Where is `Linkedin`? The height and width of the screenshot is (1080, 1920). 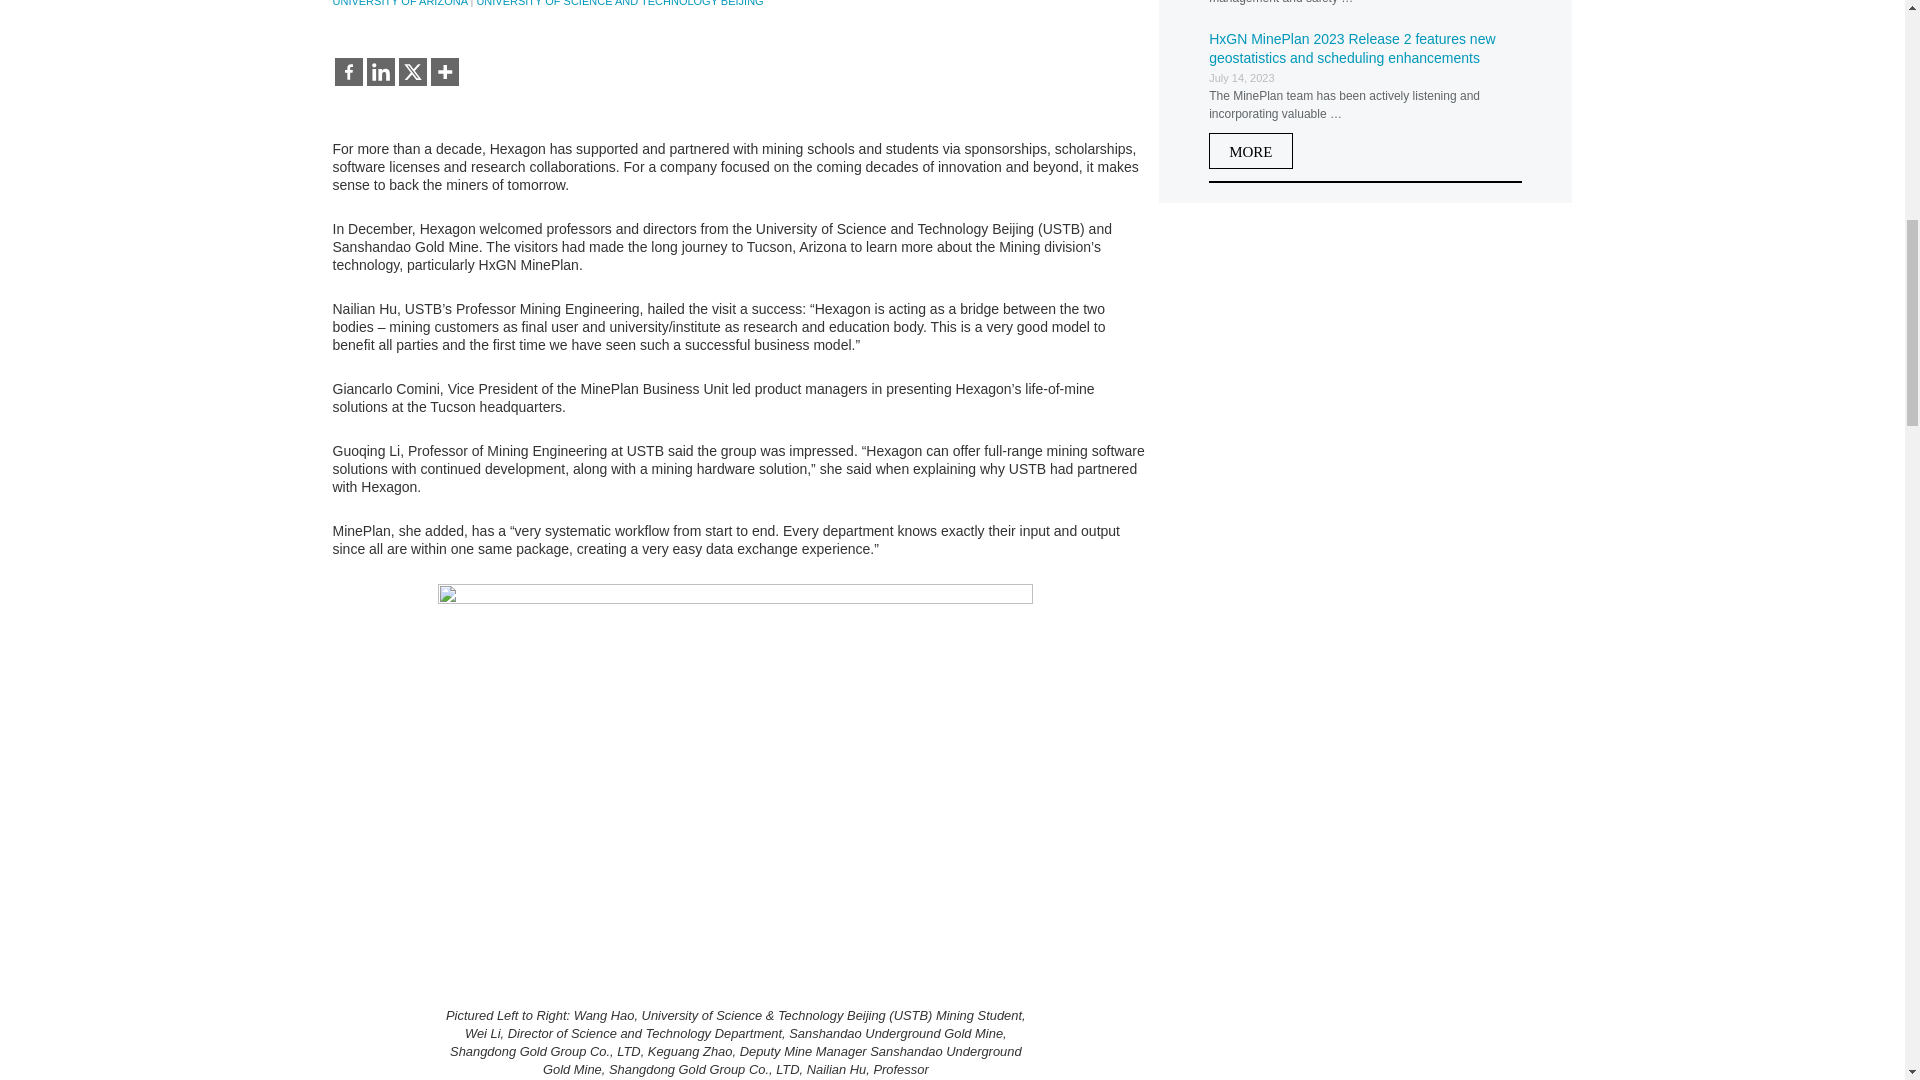
Linkedin is located at coordinates (380, 72).